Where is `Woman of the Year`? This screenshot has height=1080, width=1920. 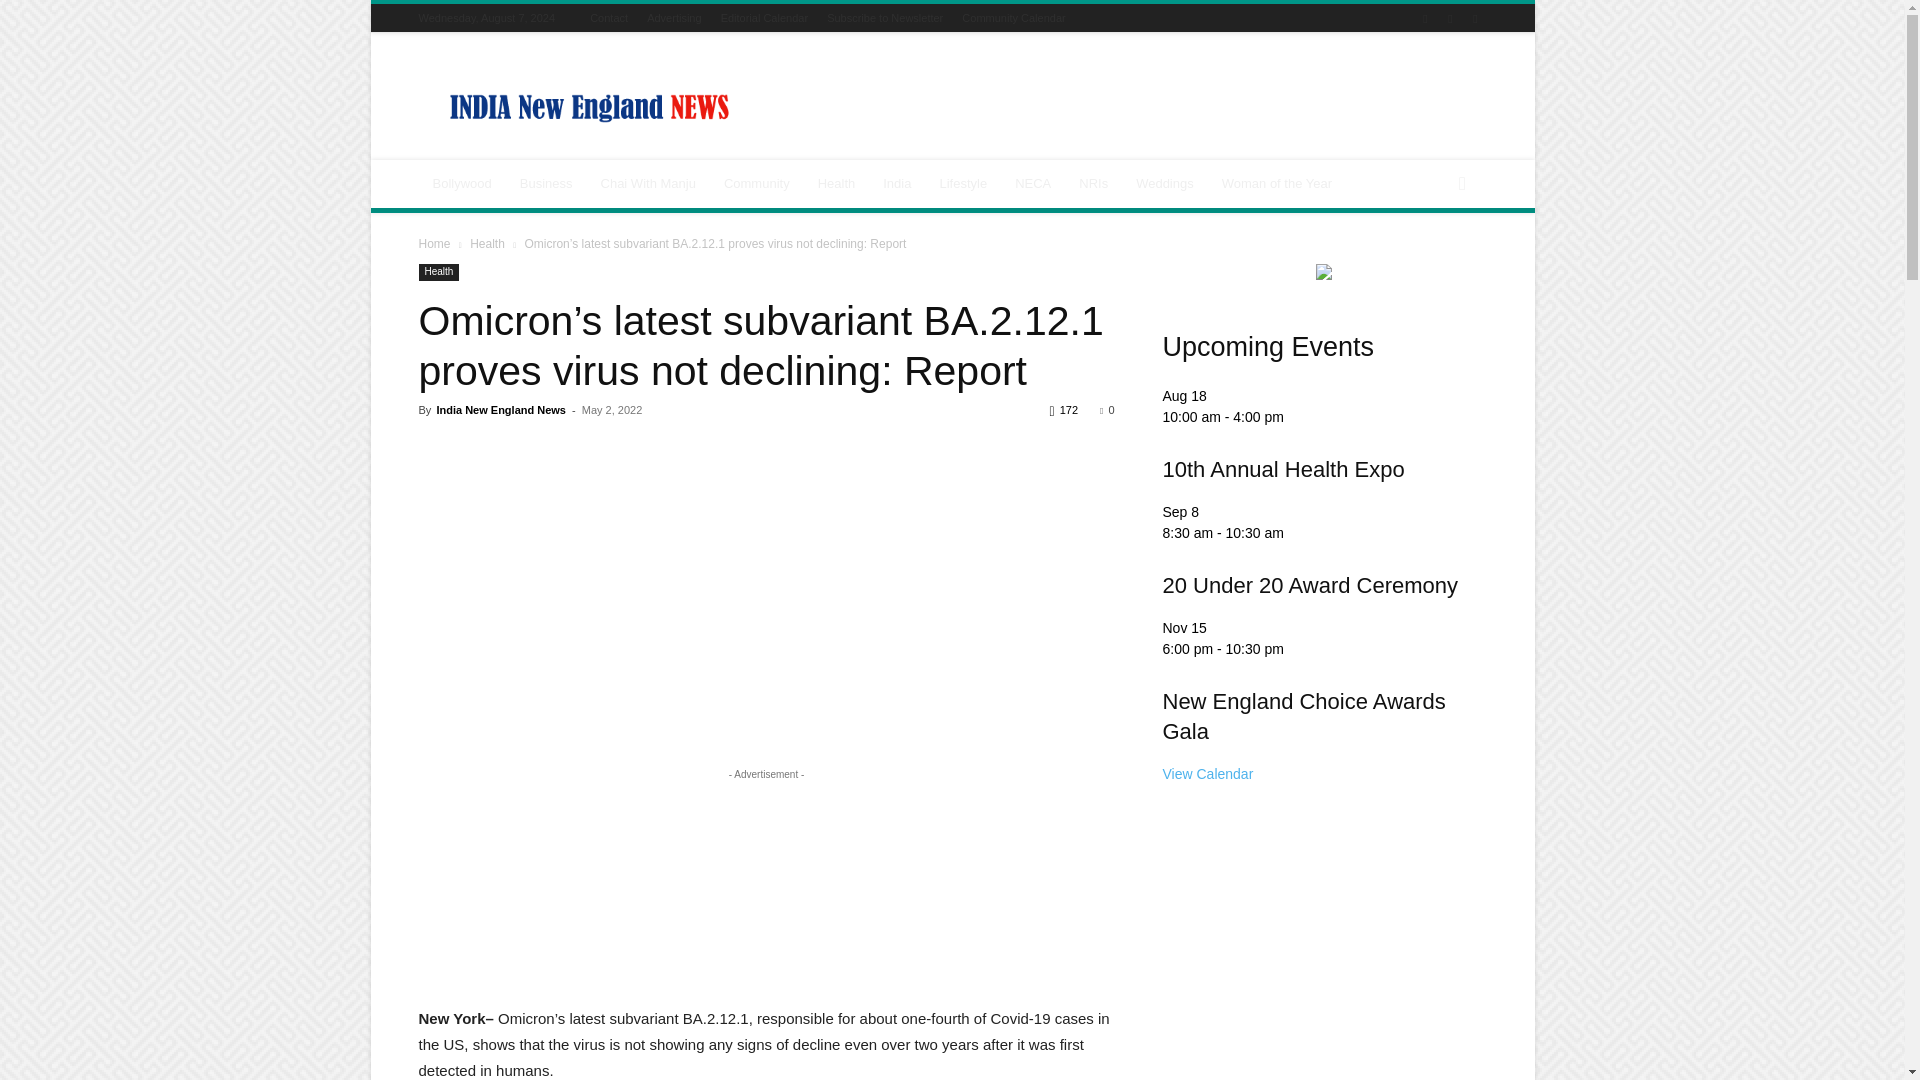
Woman of the Year is located at coordinates (1276, 184).